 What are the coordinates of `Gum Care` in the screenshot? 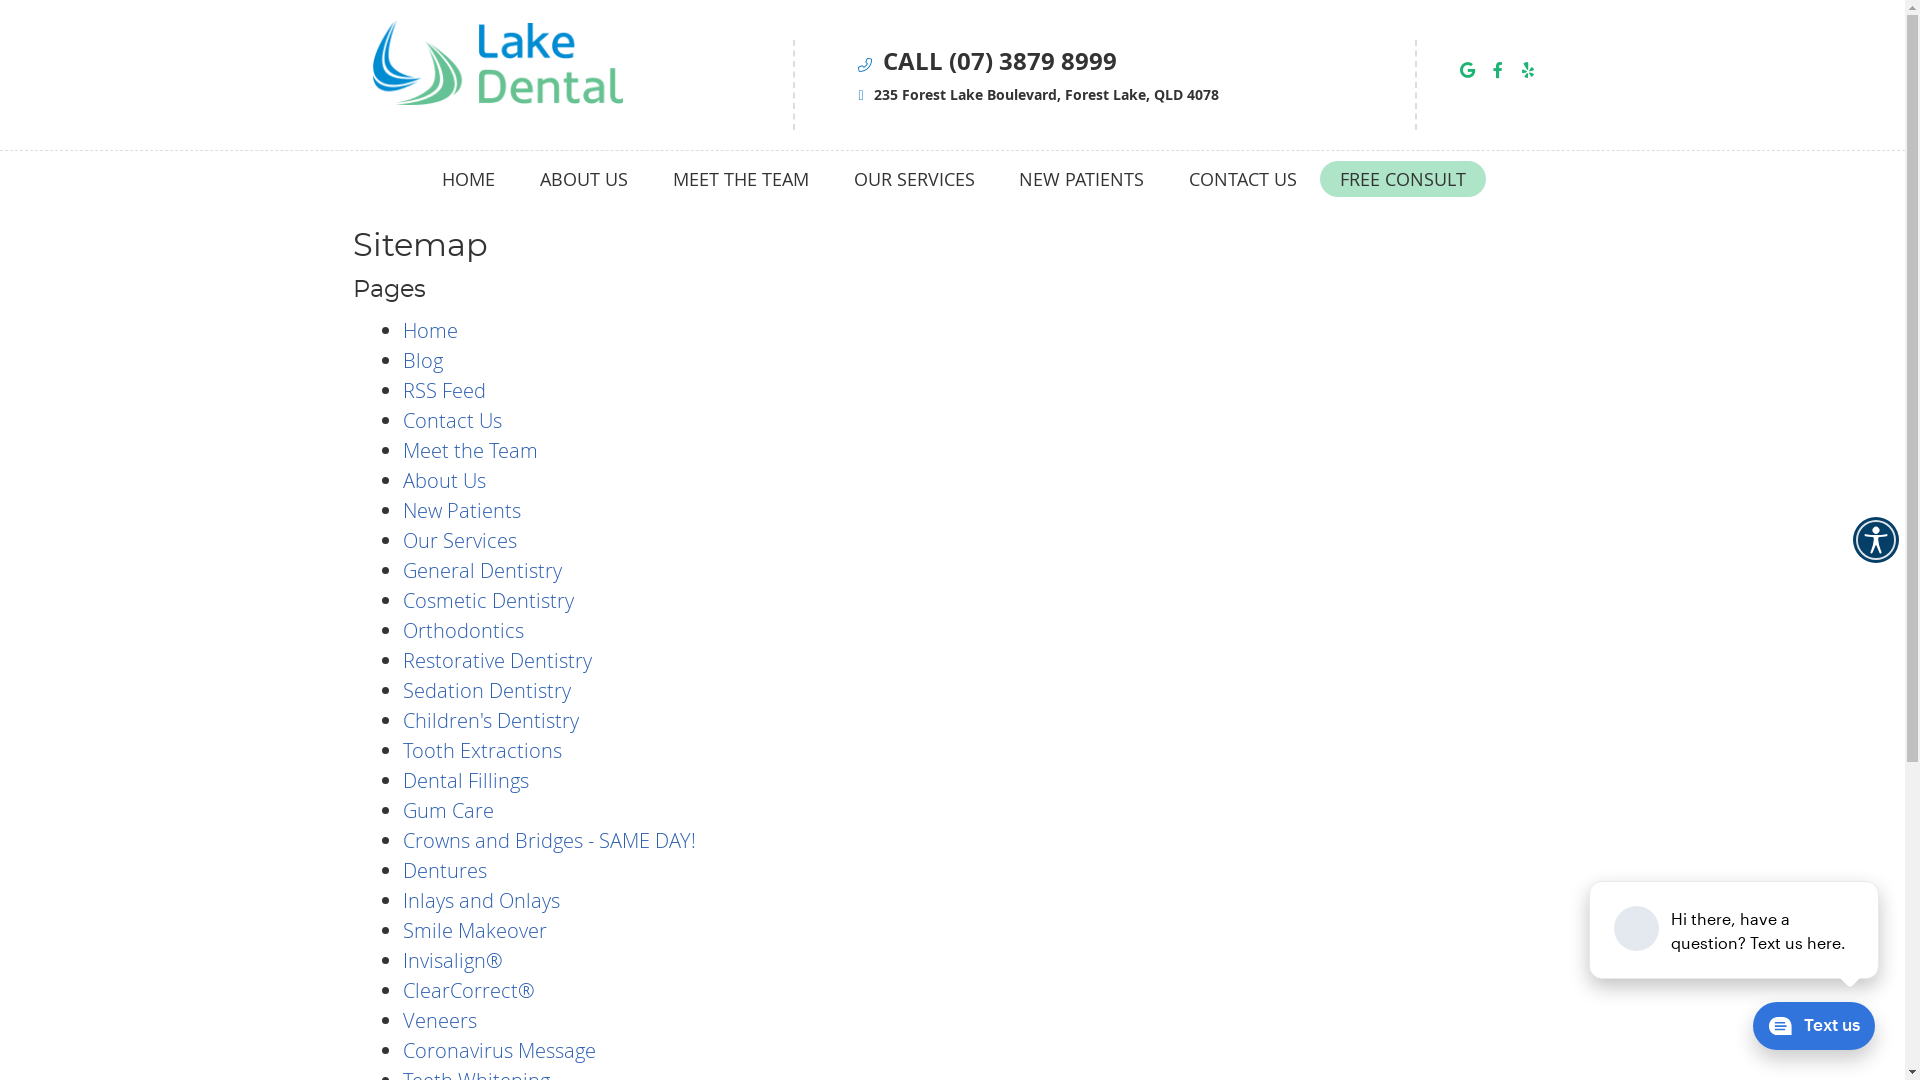 It's located at (448, 810).